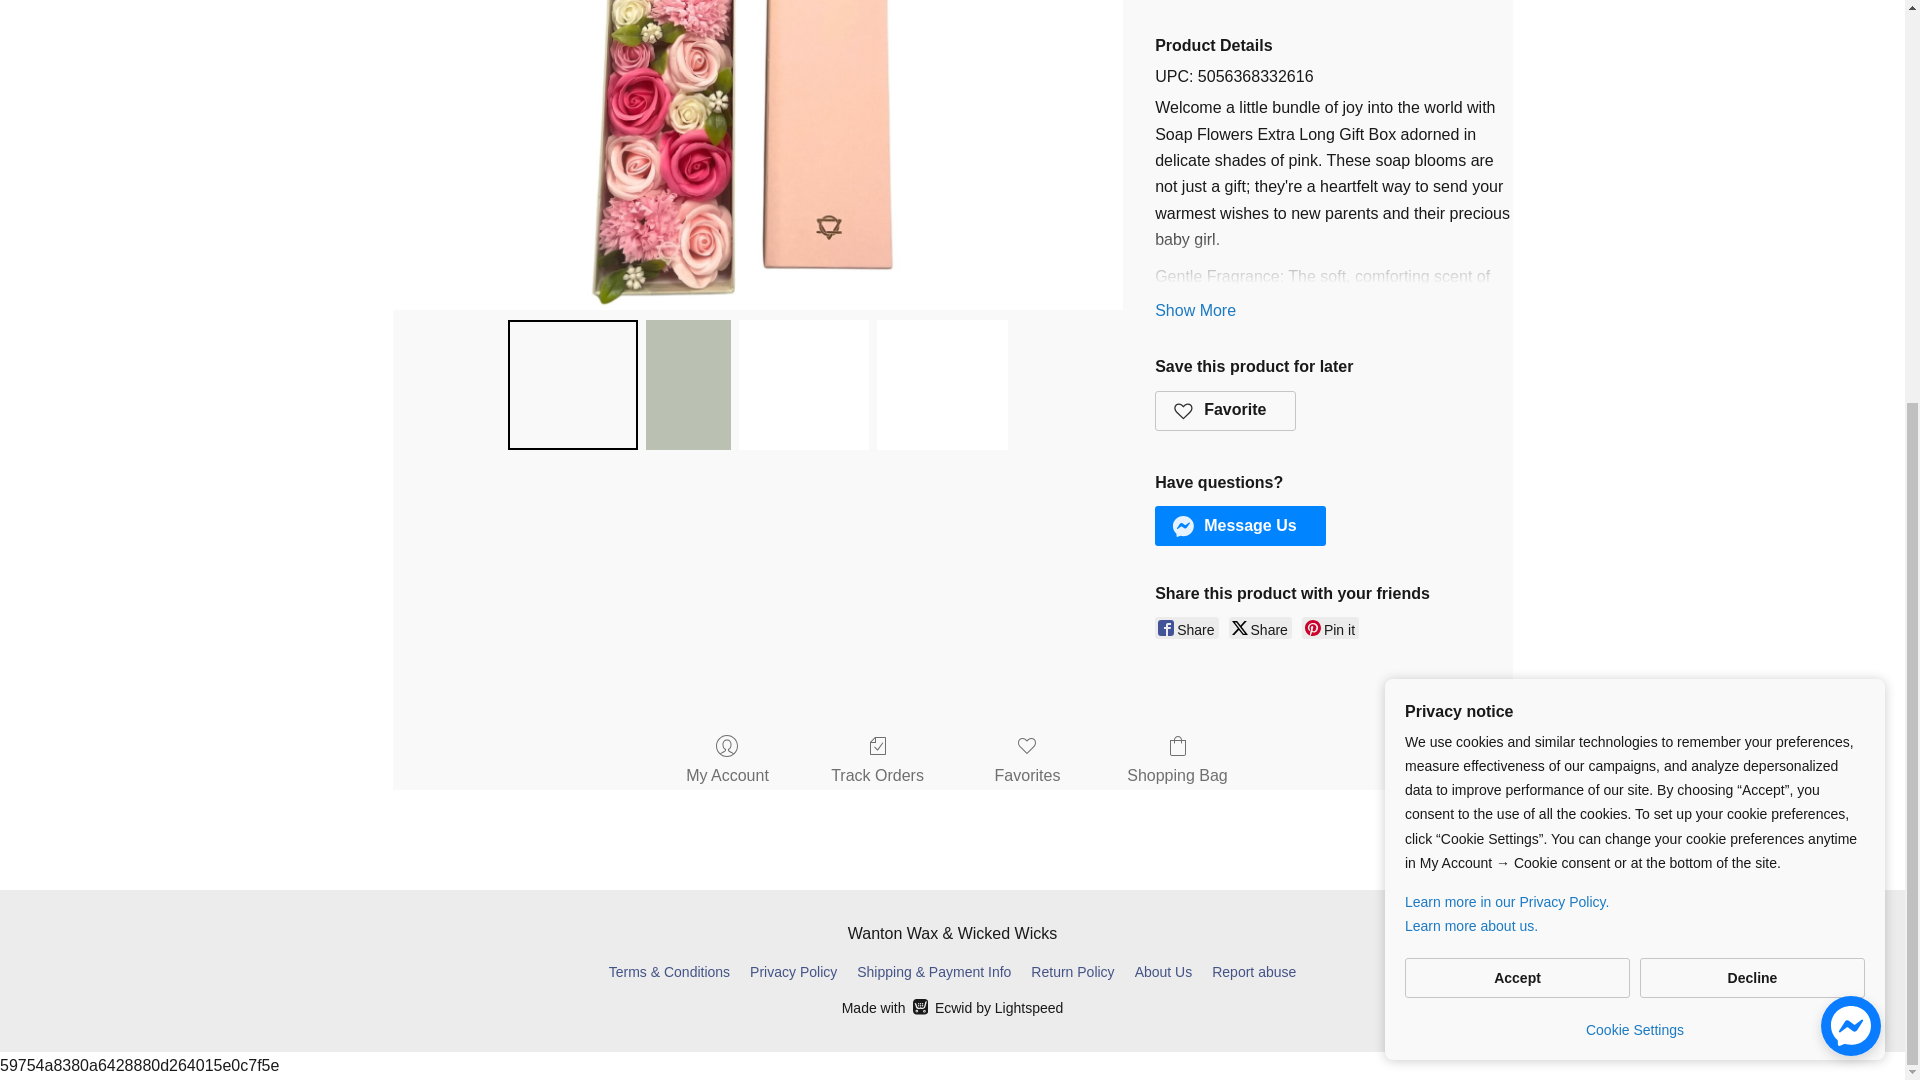  Describe the element at coordinates (877, 762) in the screenshot. I see `Track Orders` at that location.